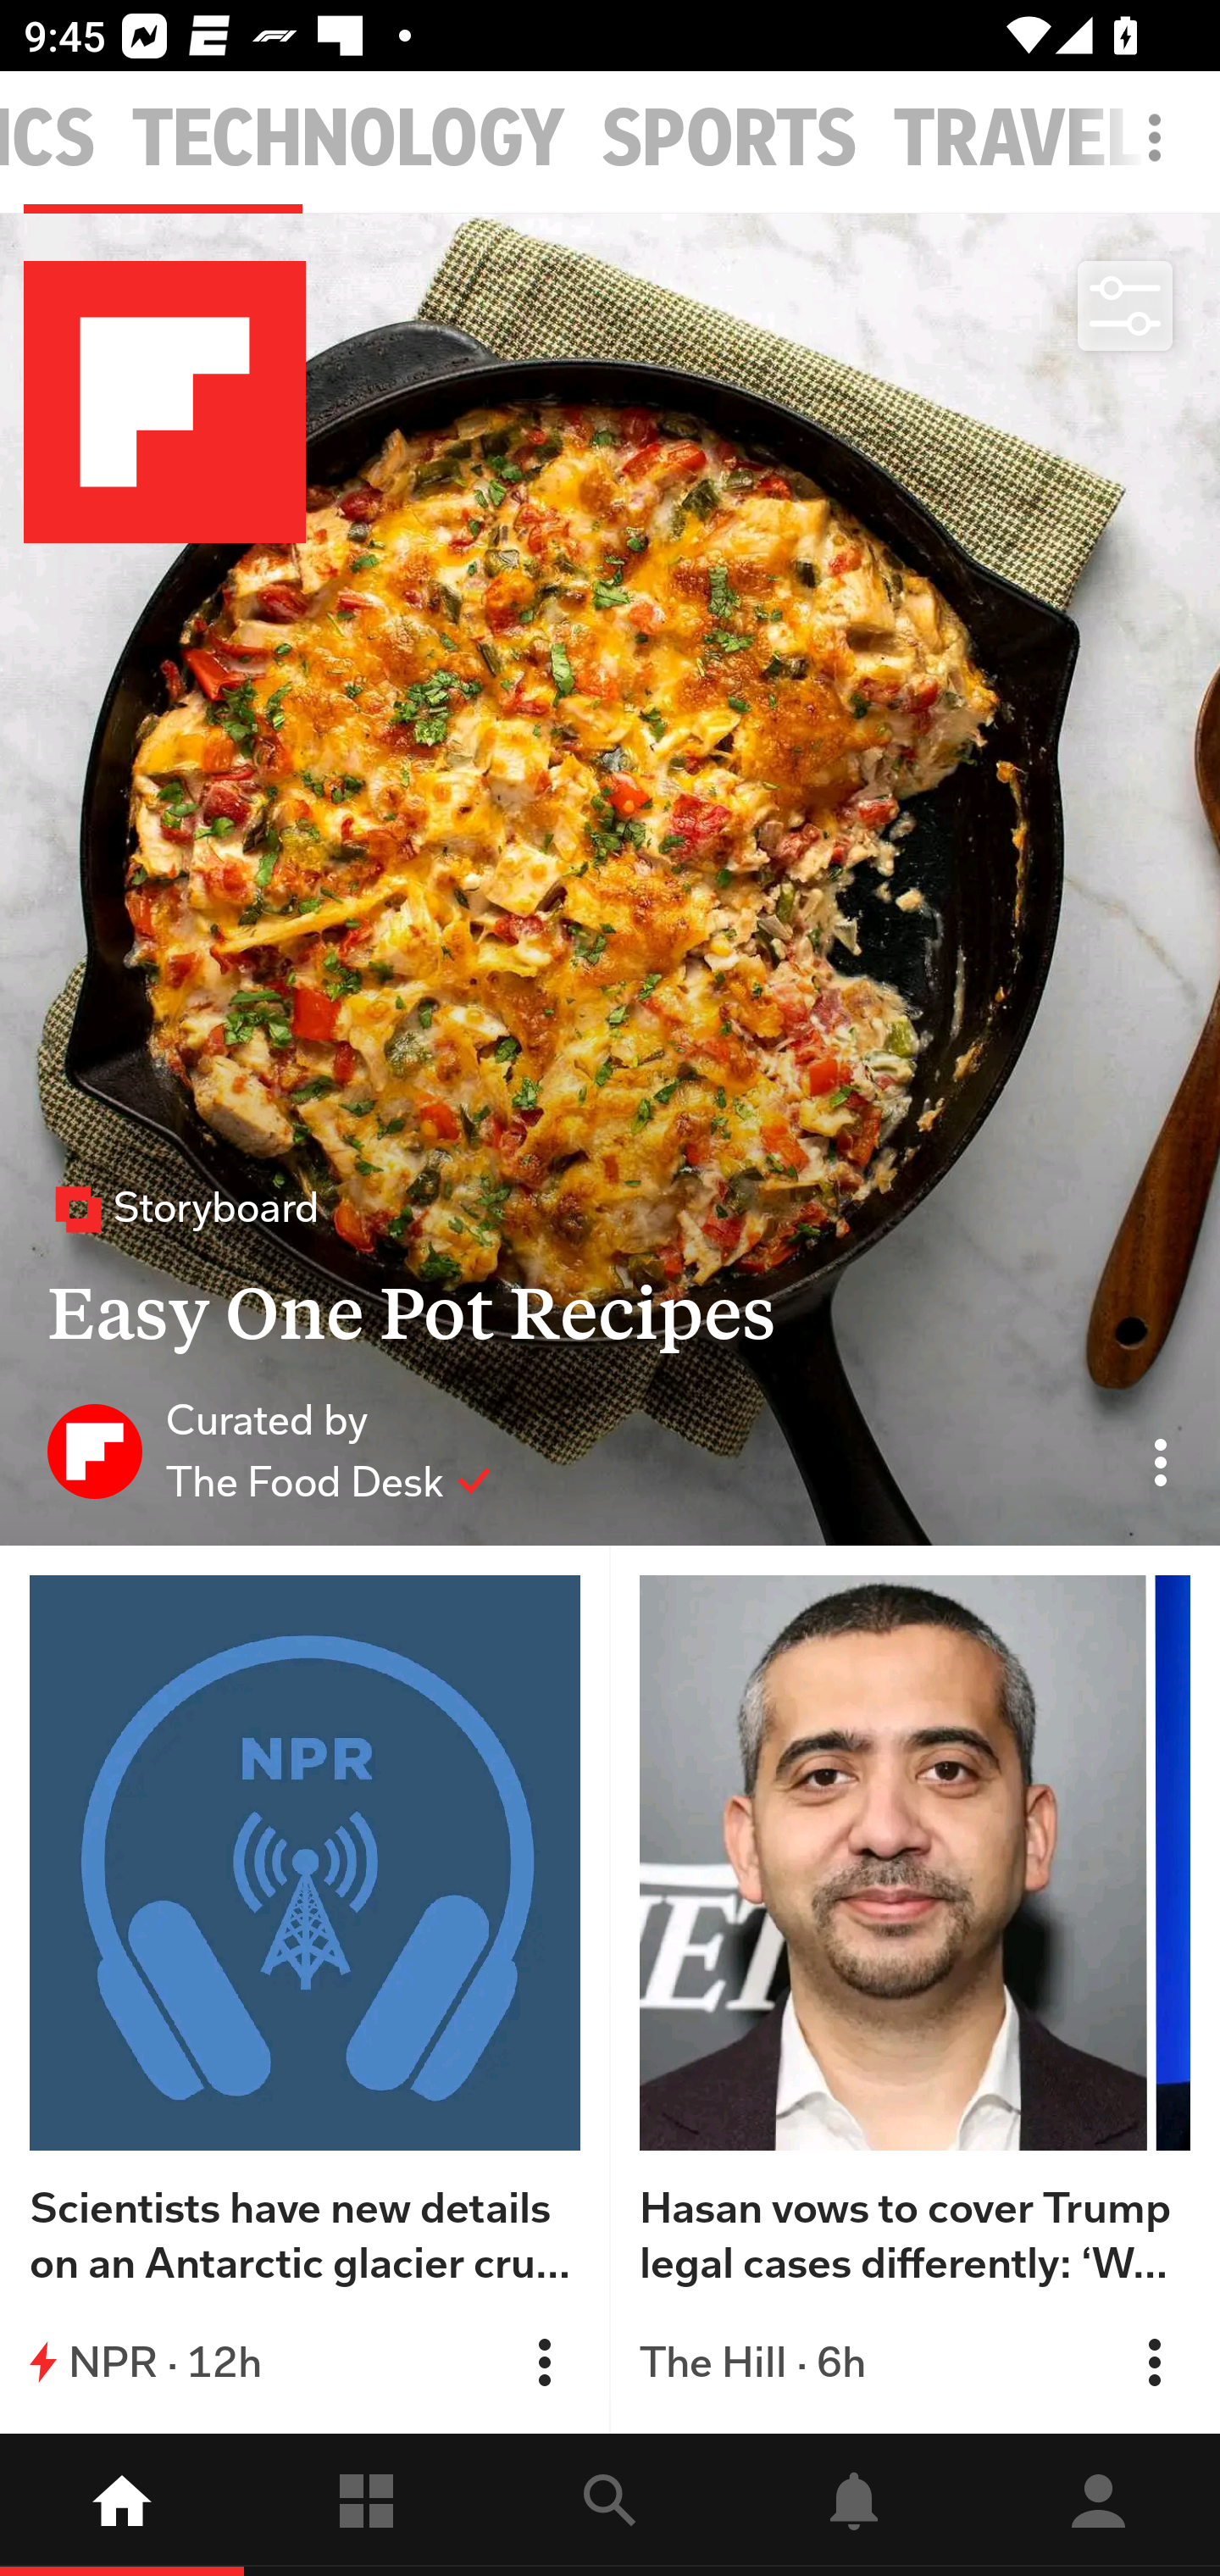 This screenshot has width=1220, height=2576. Describe the element at coordinates (1154, 2362) in the screenshot. I see `Flip into Magazine` at that location.